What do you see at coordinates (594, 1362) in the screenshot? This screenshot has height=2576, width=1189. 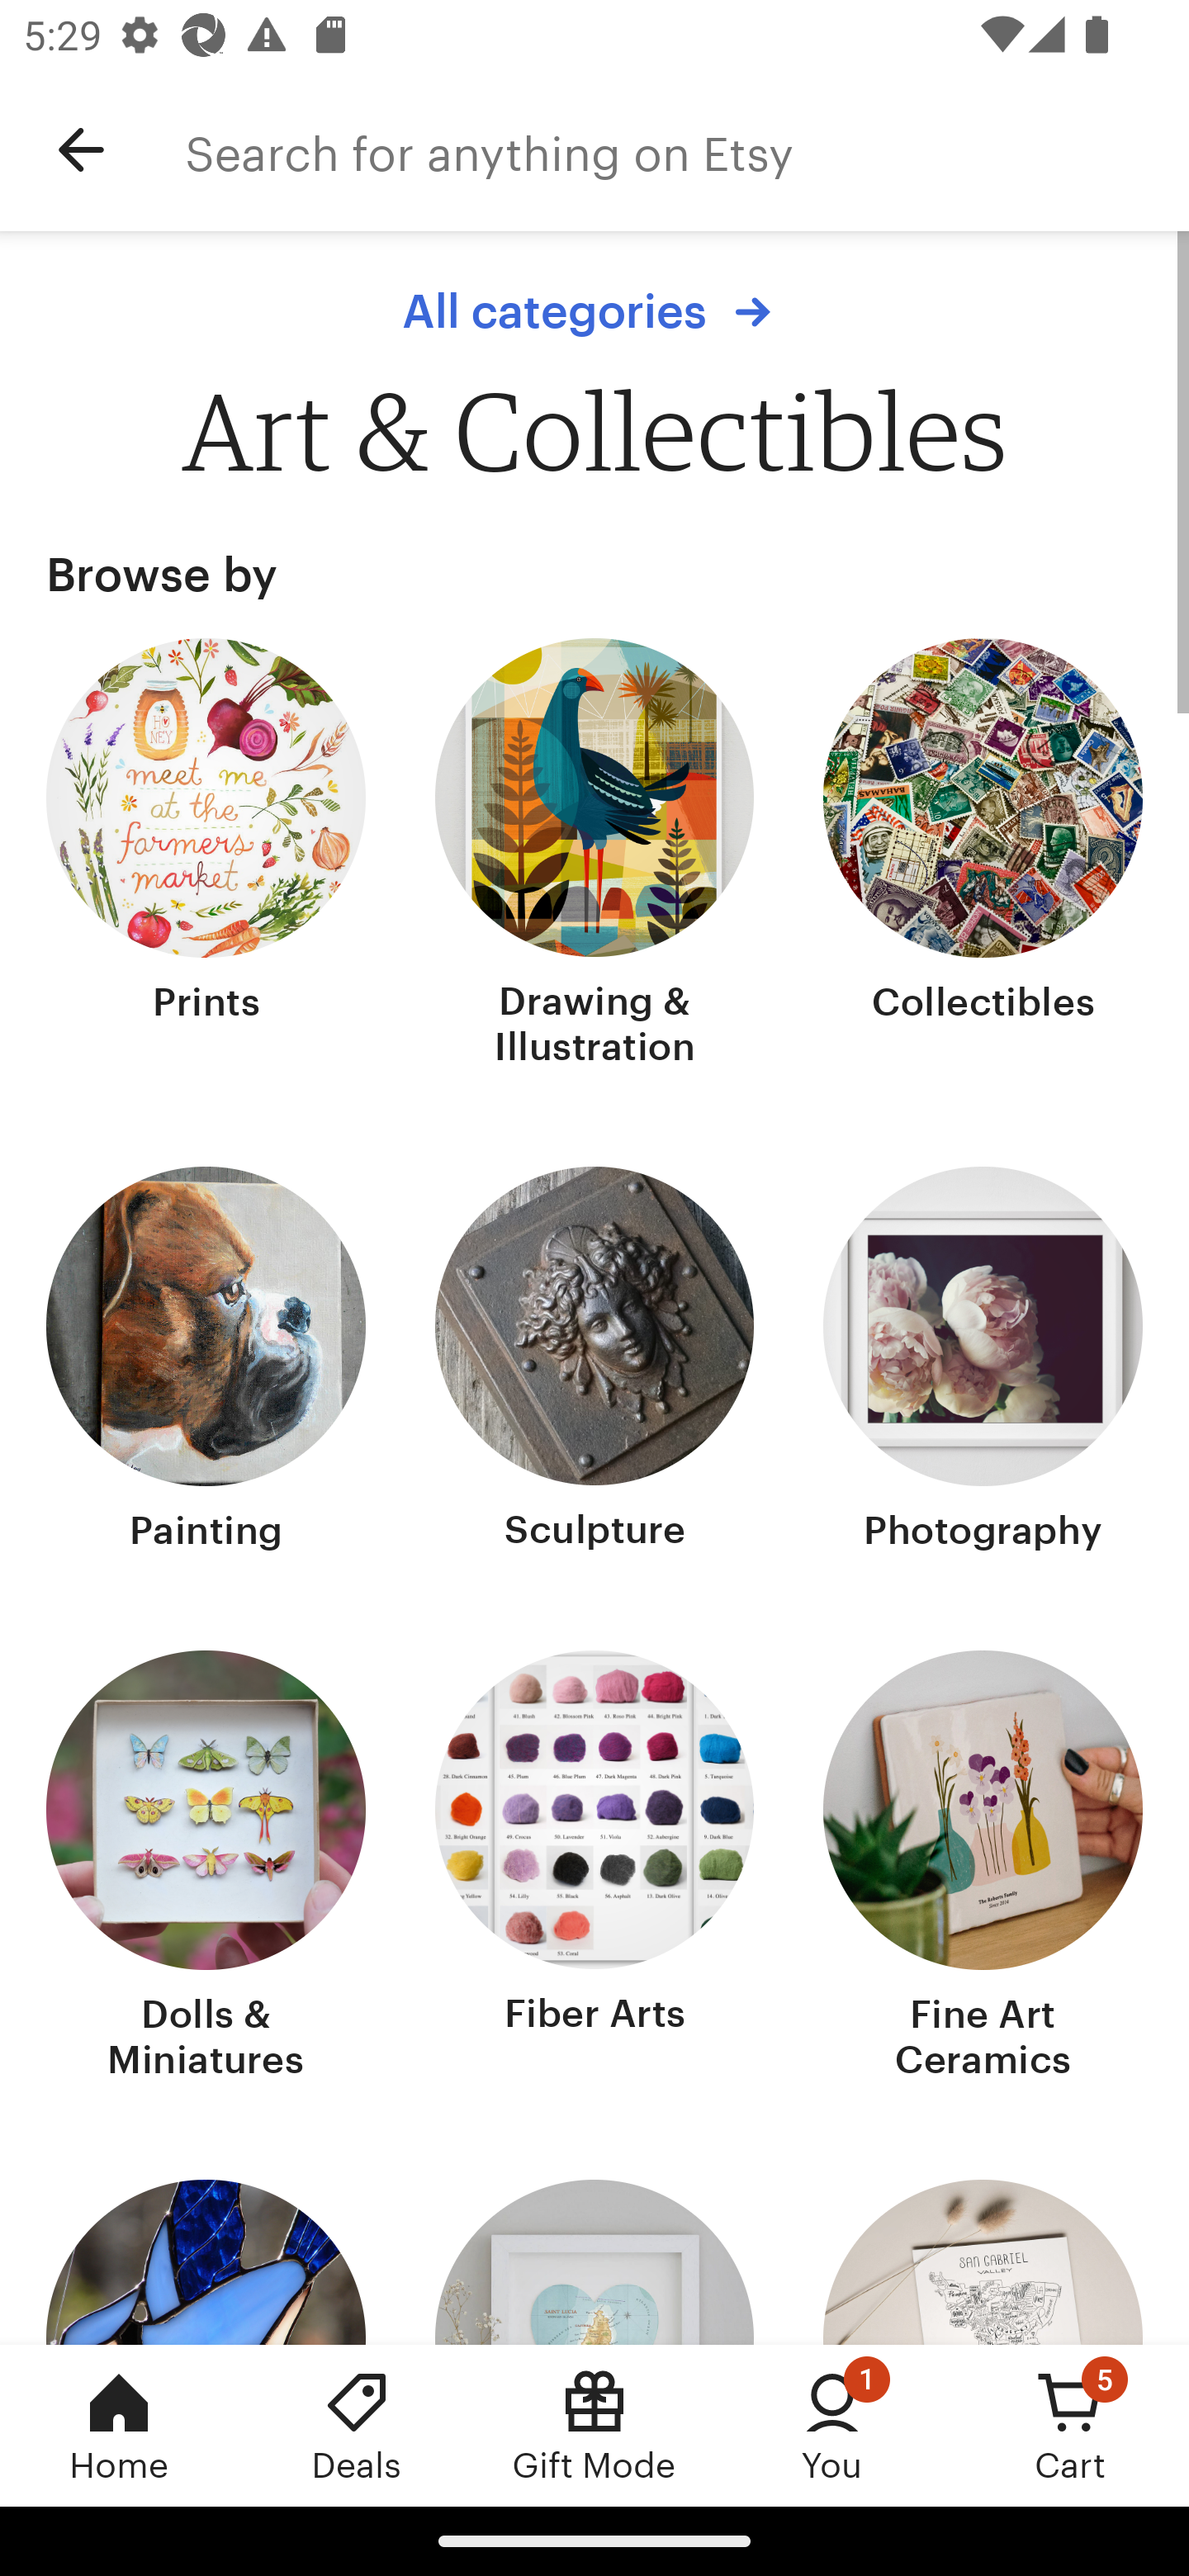 I see `Sculpture` at bounding box center [594, 1362].